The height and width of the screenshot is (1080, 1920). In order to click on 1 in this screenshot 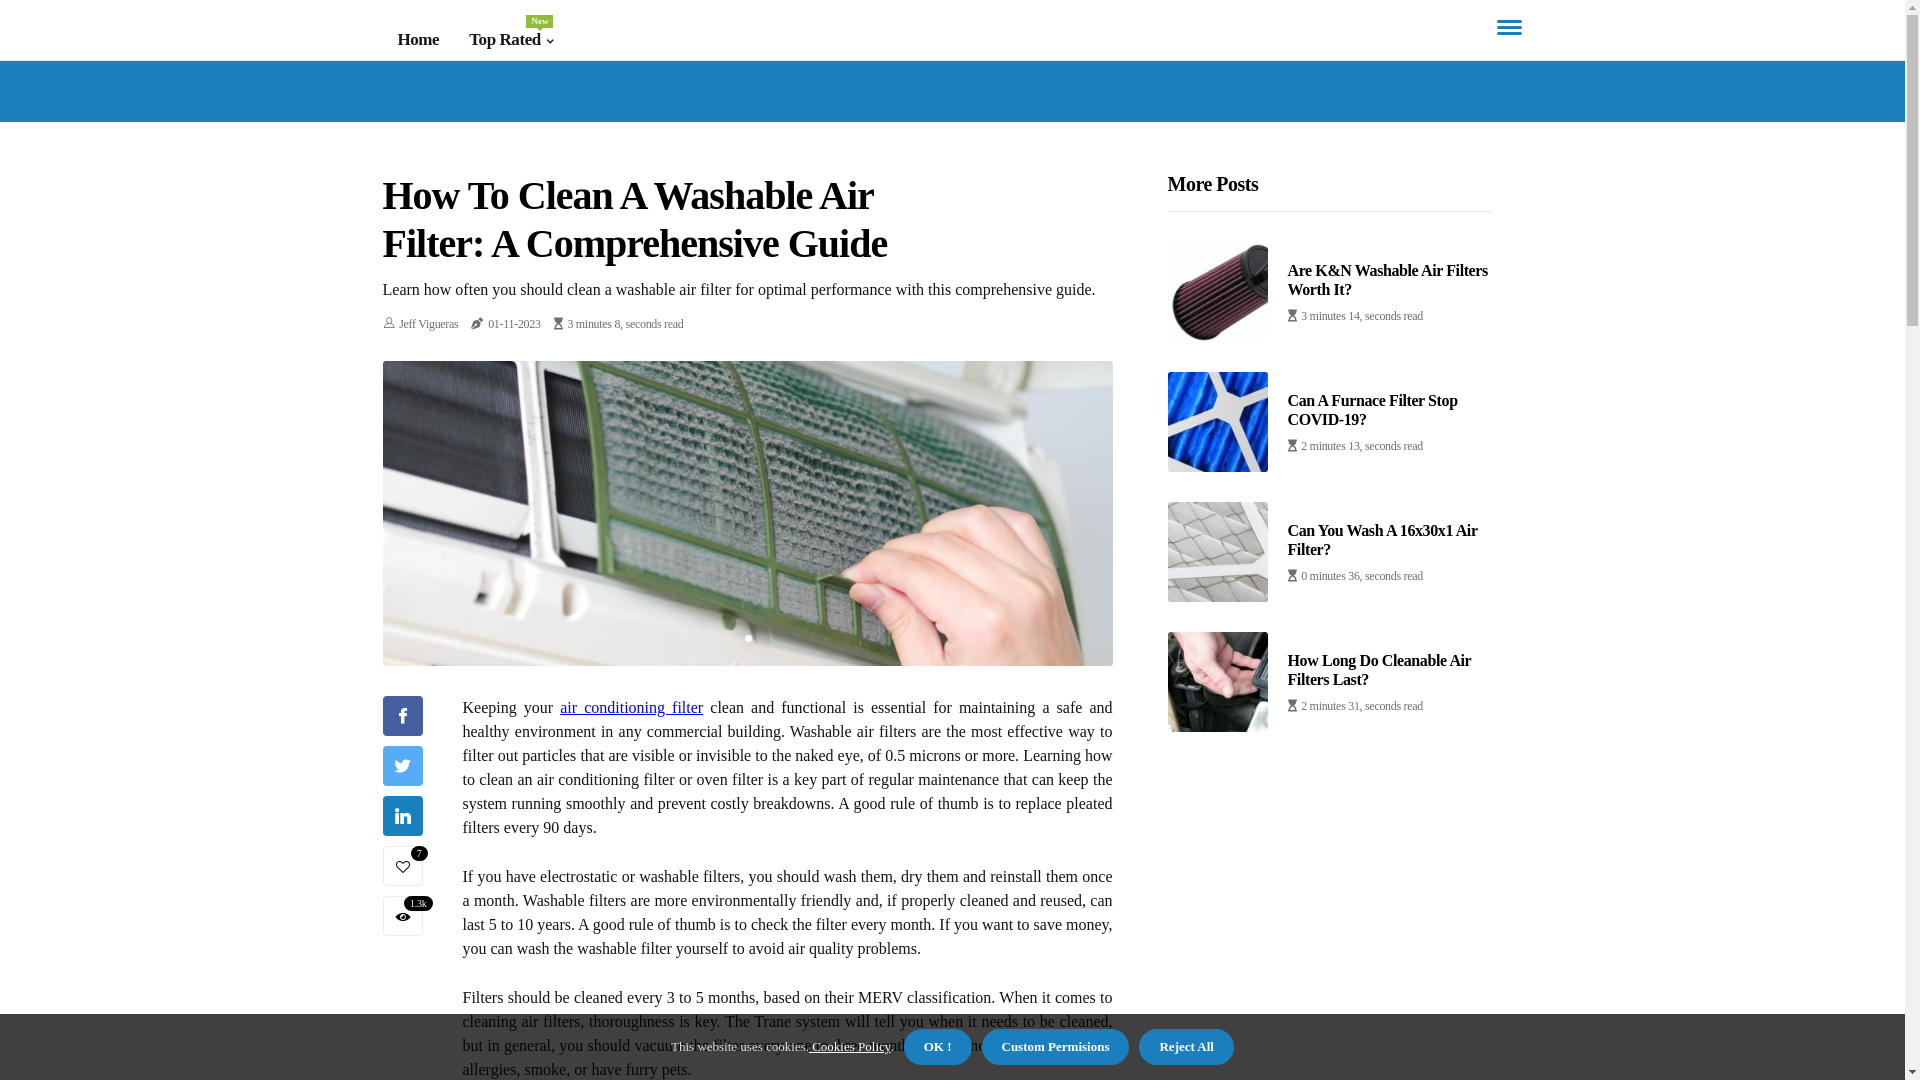, I will do `click(748, 638)`.